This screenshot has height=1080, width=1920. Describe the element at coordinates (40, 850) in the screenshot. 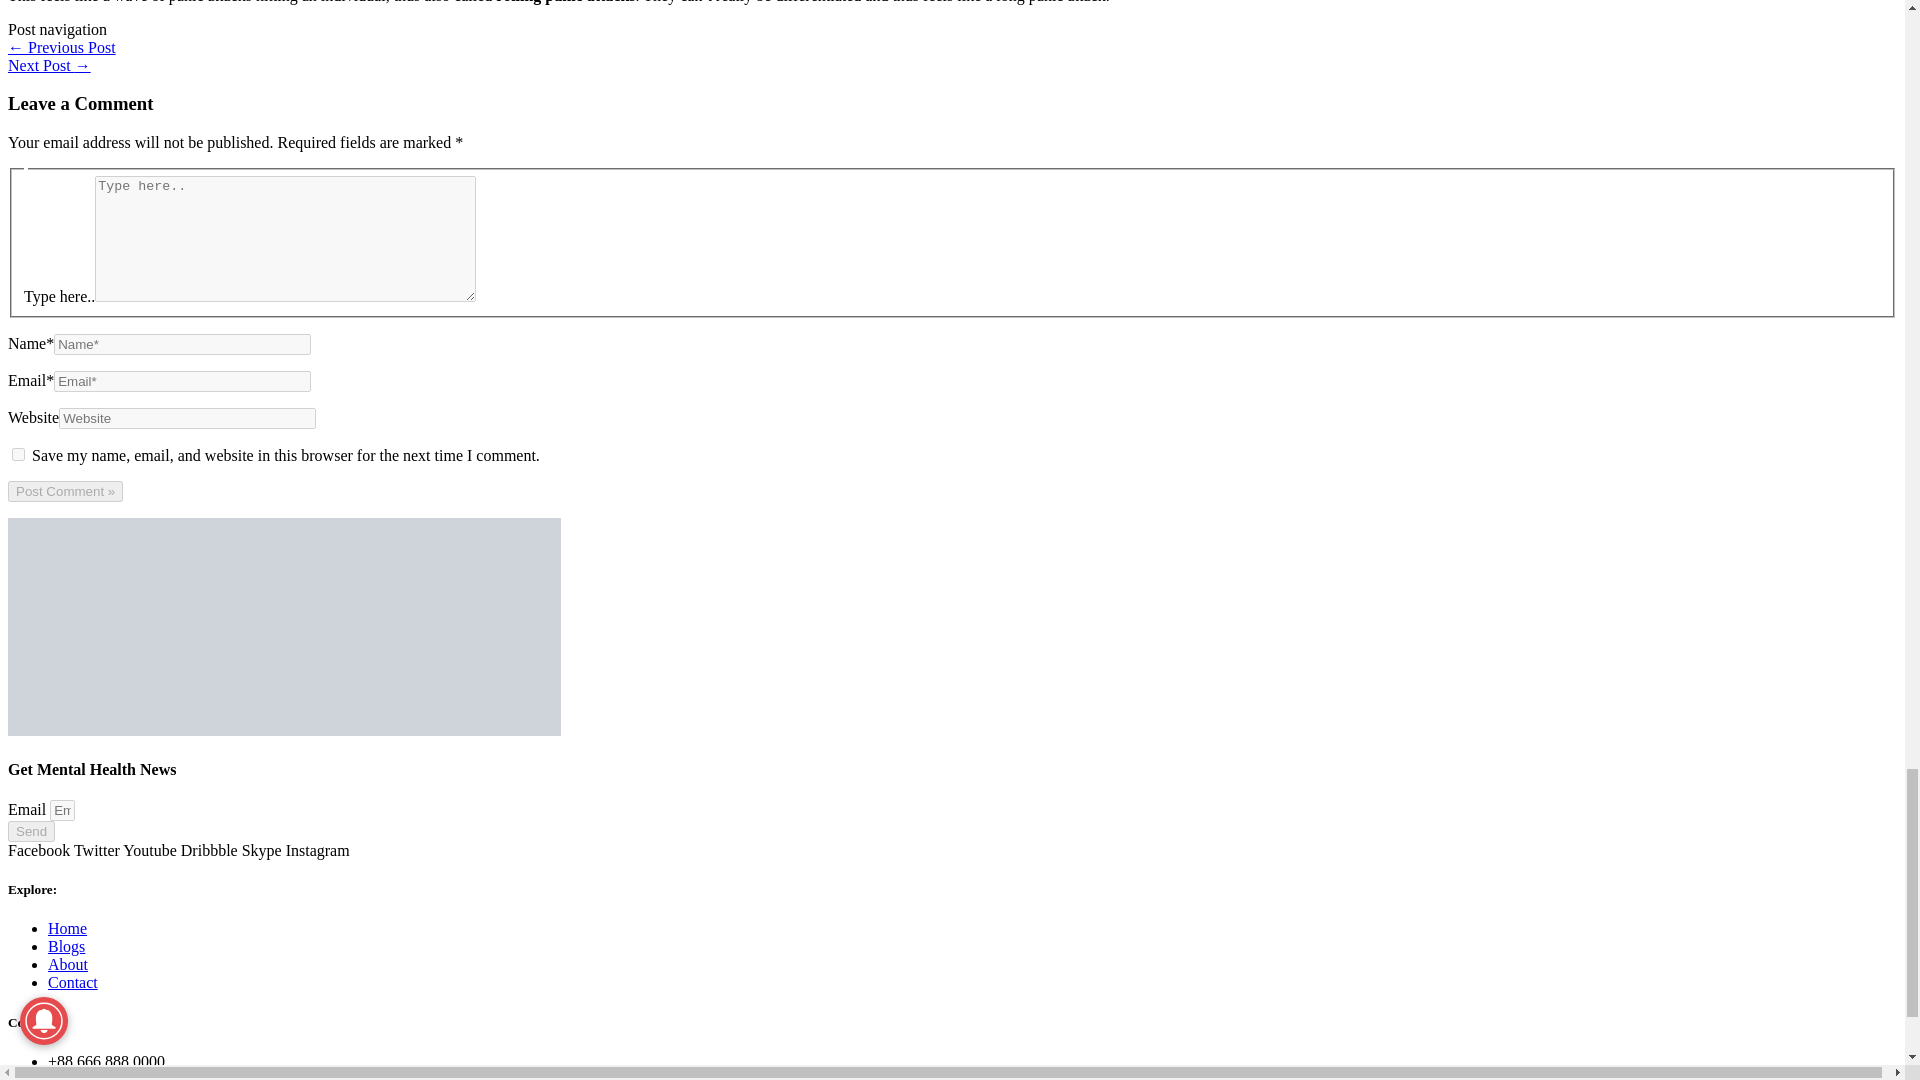

I see `Facebook` at that location.